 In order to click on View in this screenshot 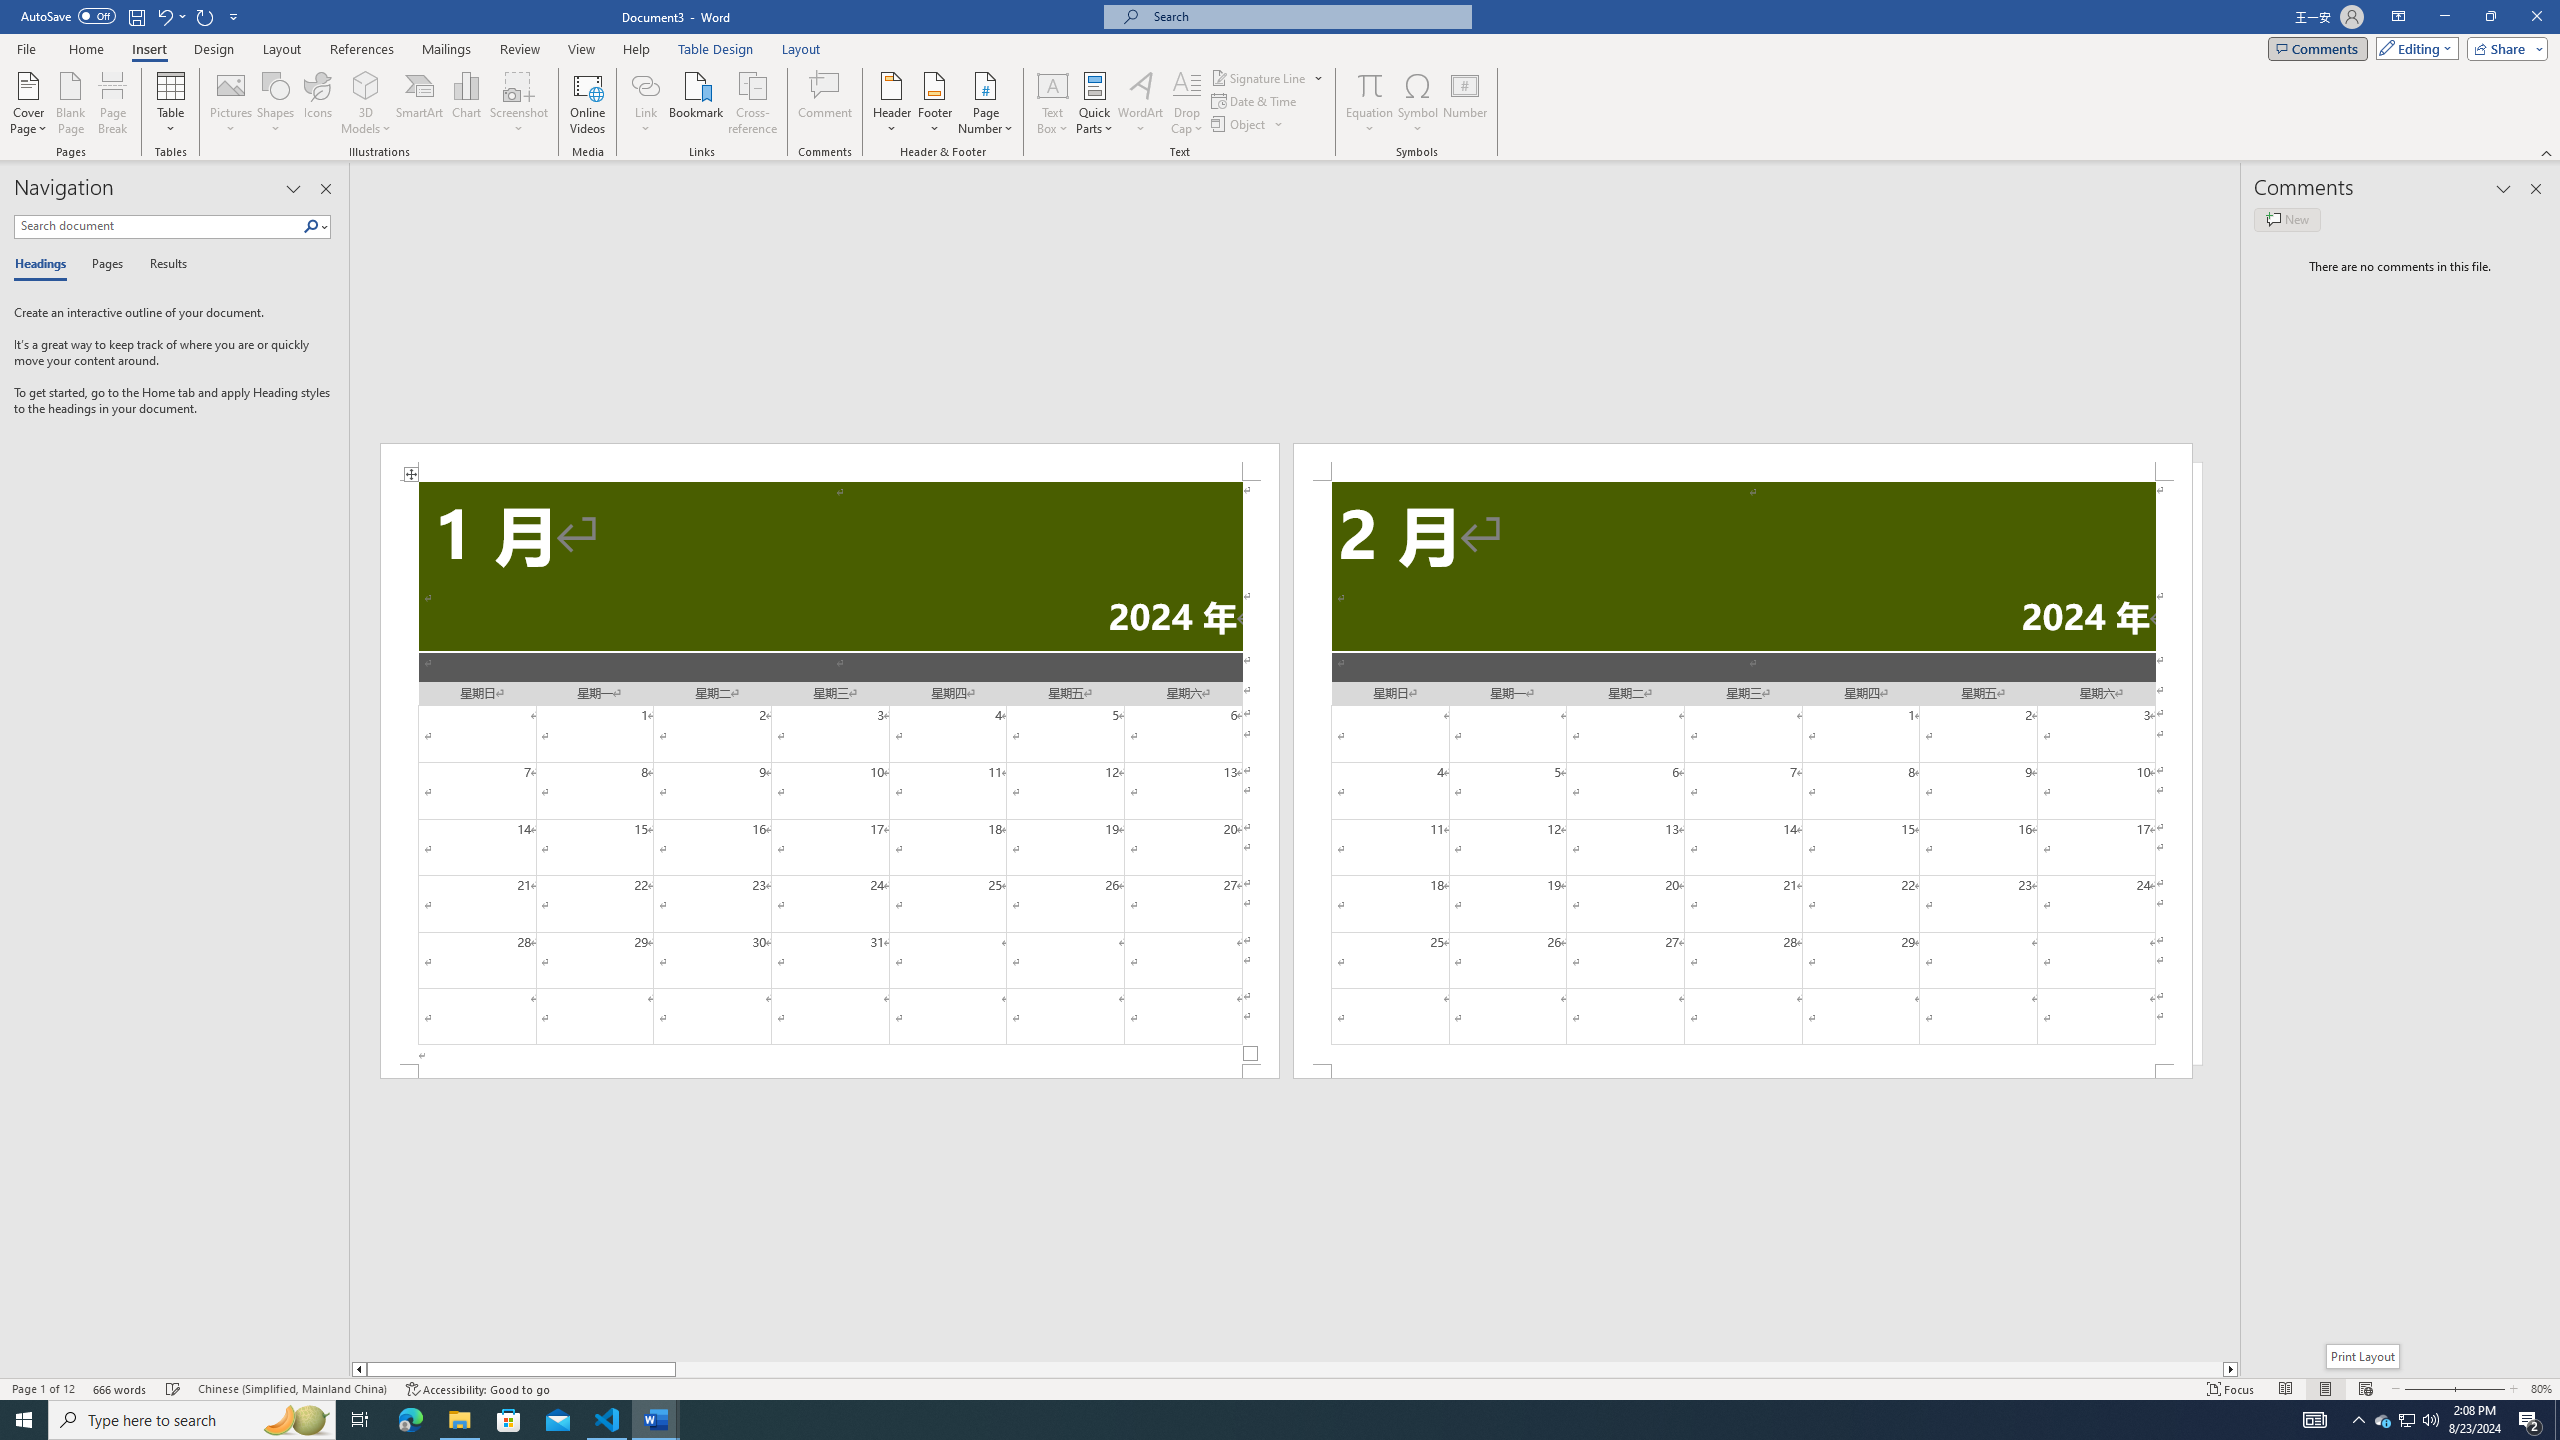, I will do `click(582, 49)`.